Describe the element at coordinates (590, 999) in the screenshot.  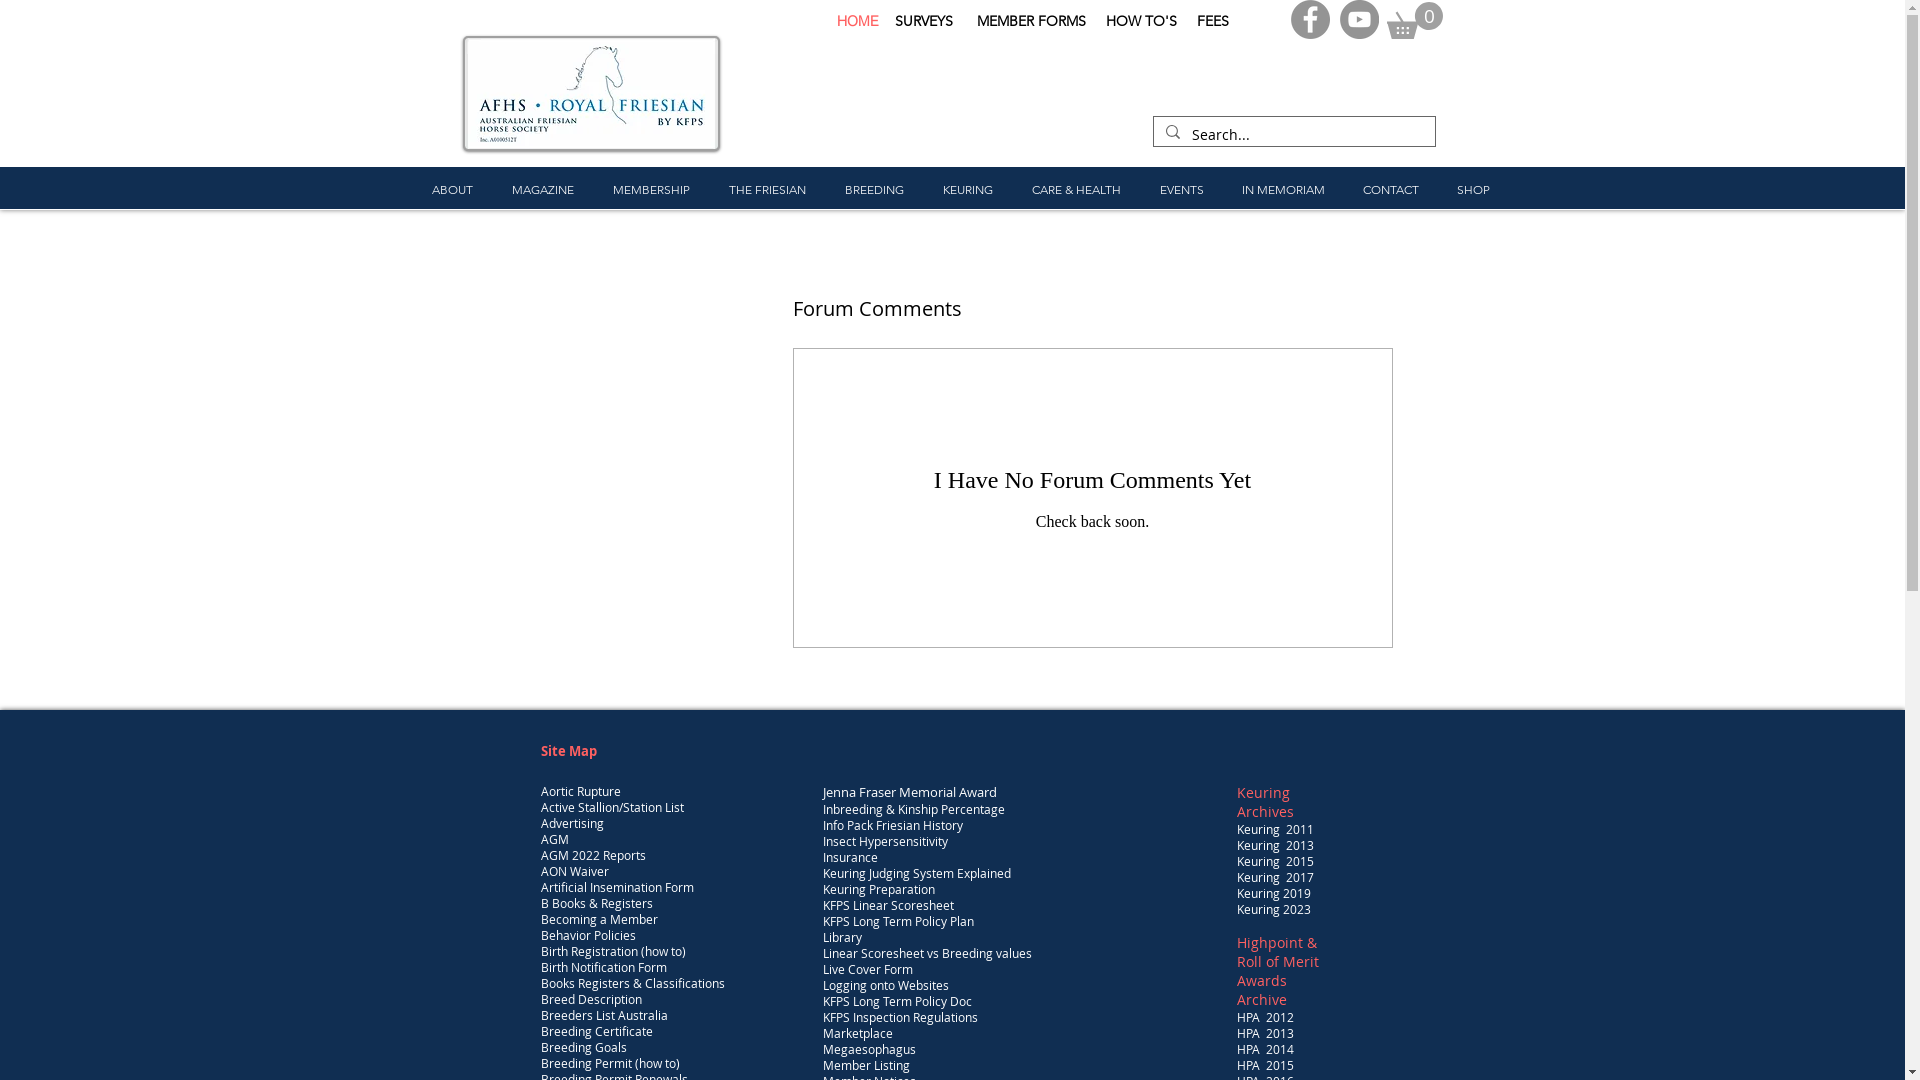
I see `Breed Description` at that location.